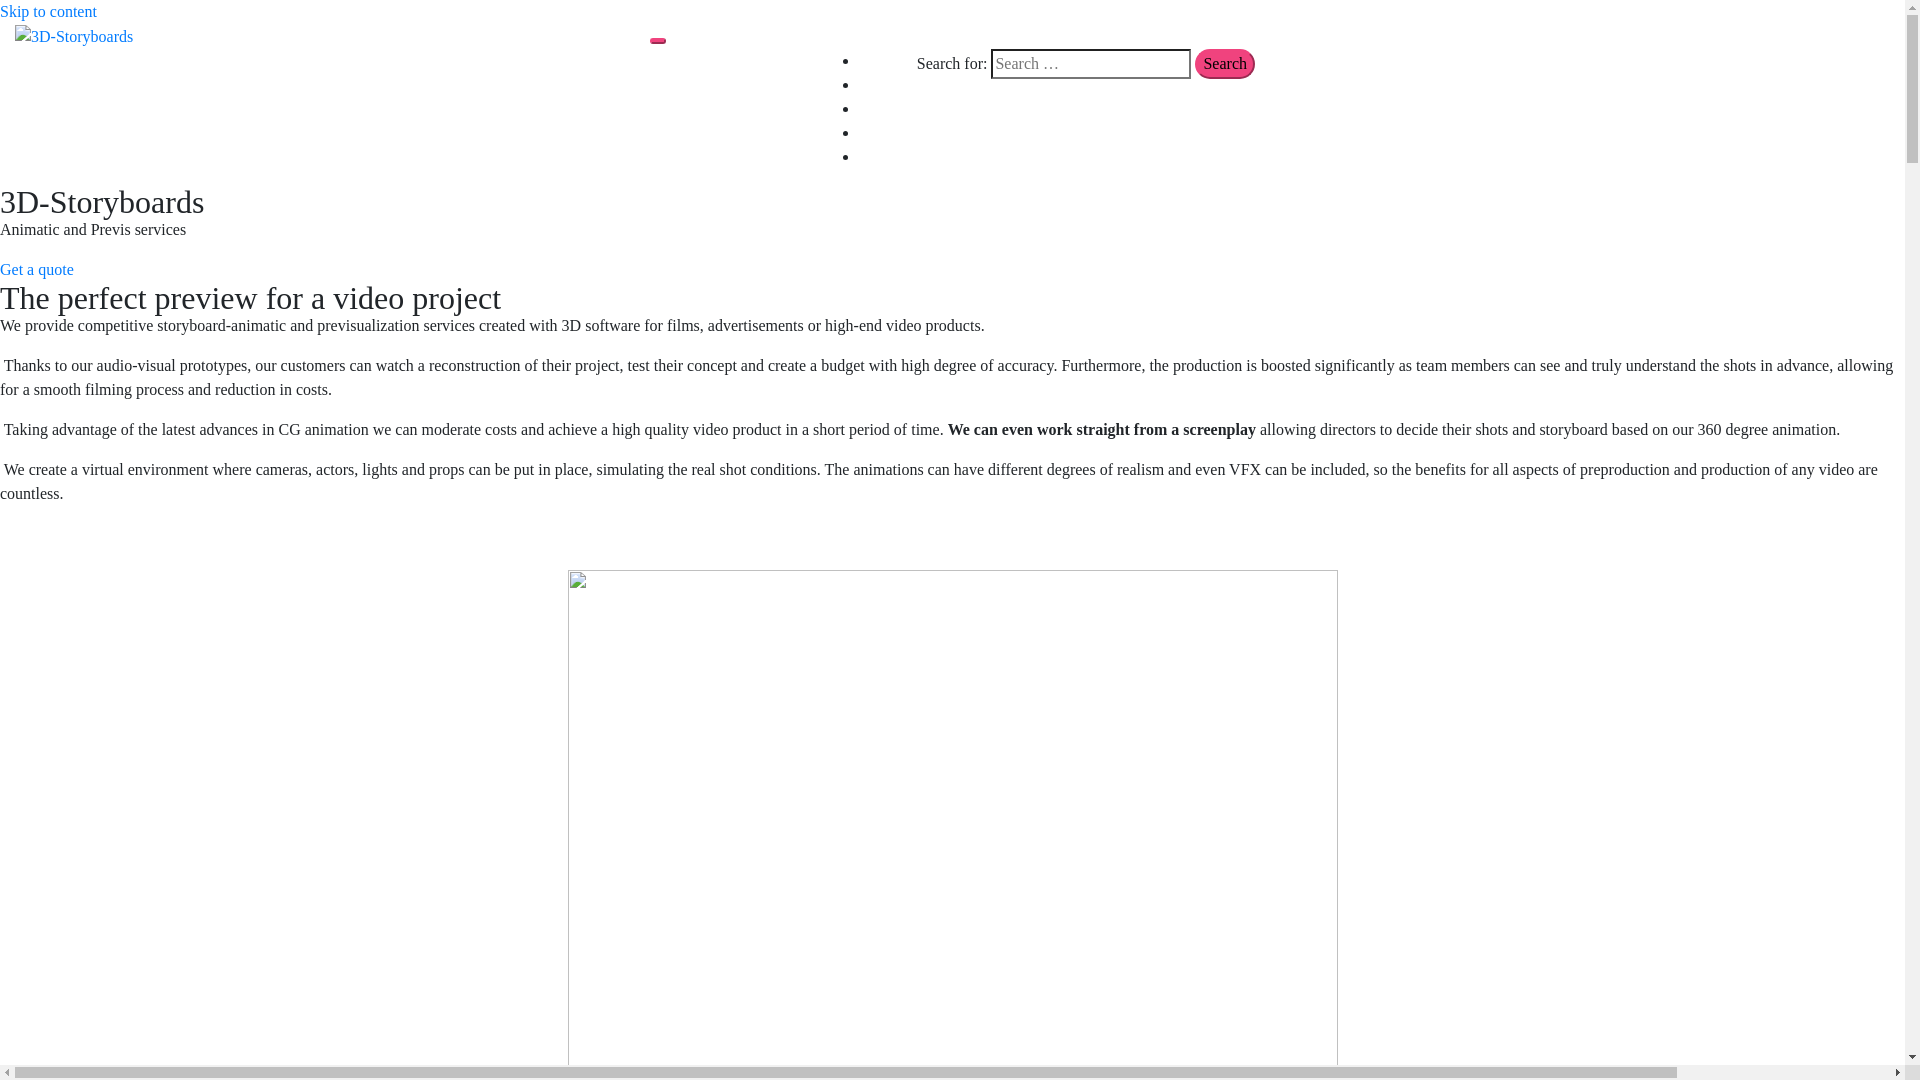 Image resolution: width=1920 pixels, height=1080 pixels. What do you see at coordinates (871, 156) in the screenshot?
I see `360` at bounding box center [871, 156].